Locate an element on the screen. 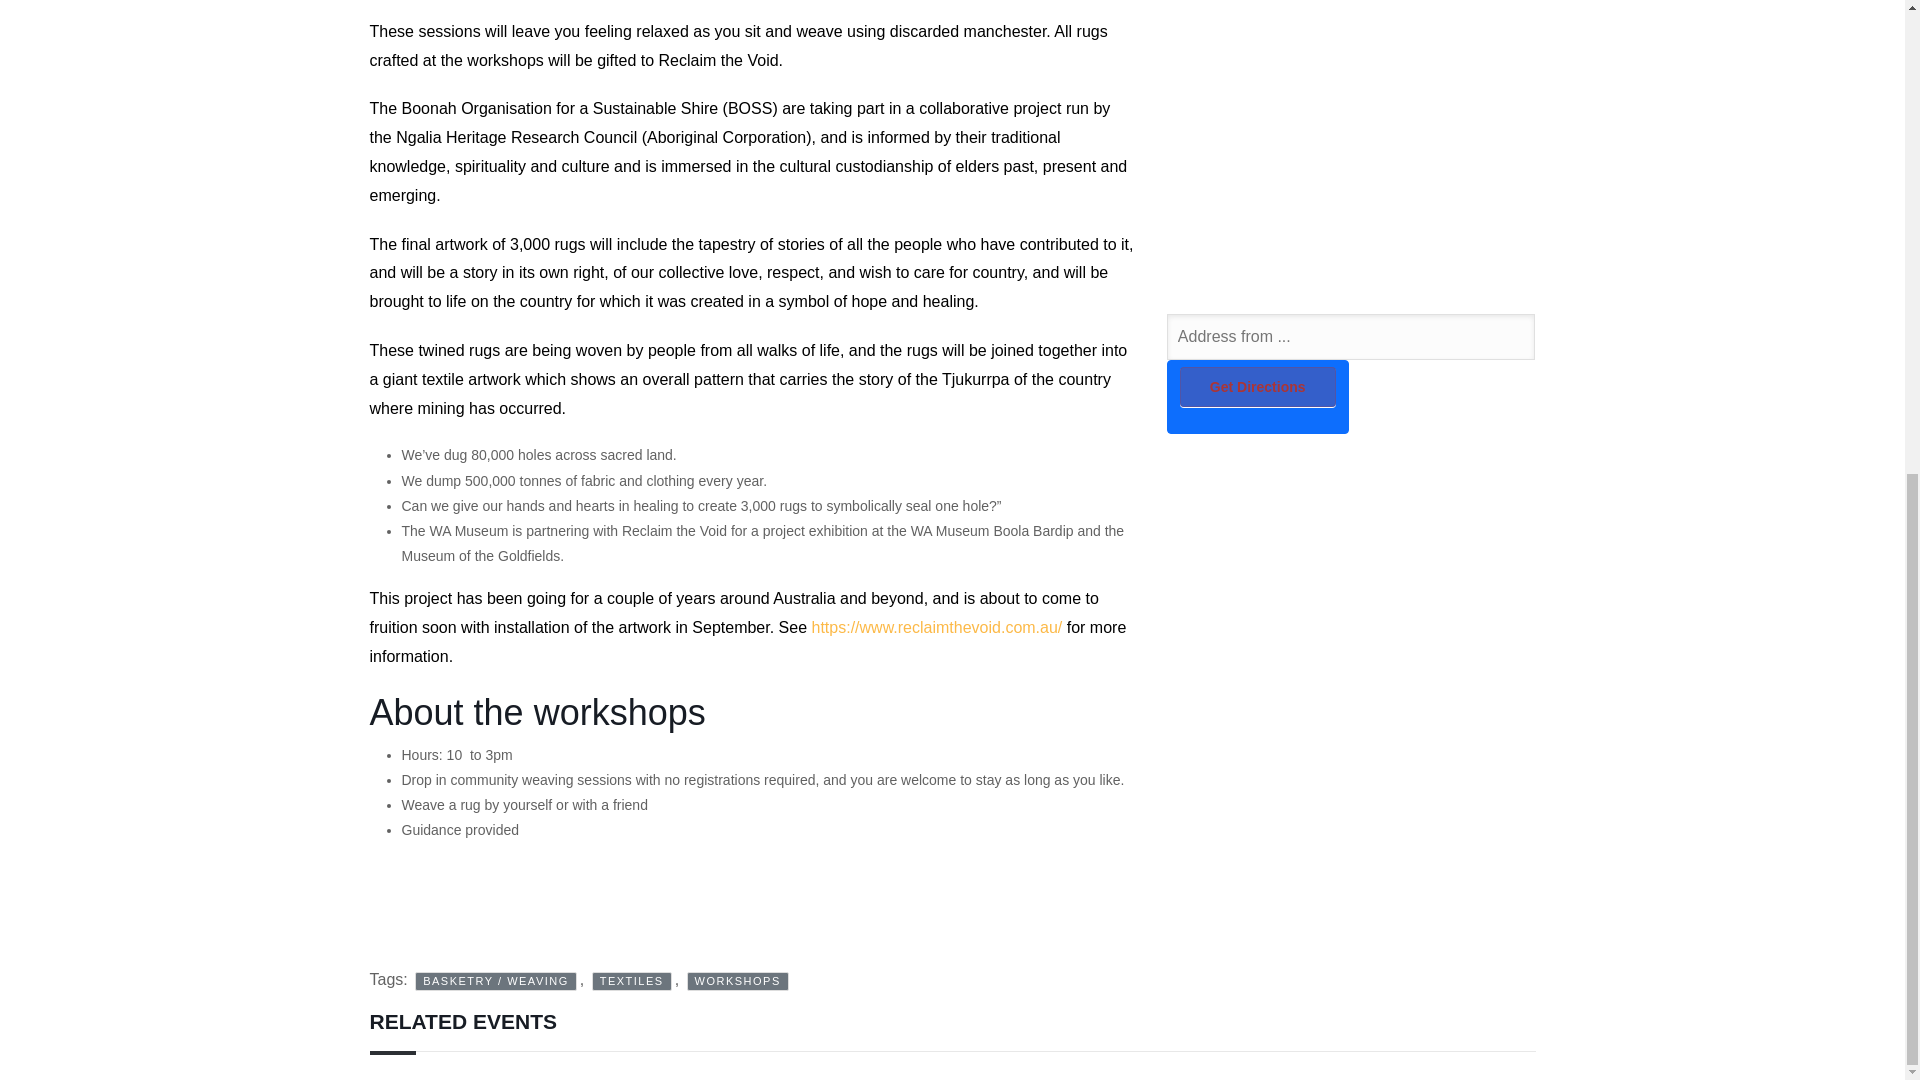 Image resolution: width=1920 pixels, height=1080 pixels. Get Directions is located at coordinates (1258, 387).